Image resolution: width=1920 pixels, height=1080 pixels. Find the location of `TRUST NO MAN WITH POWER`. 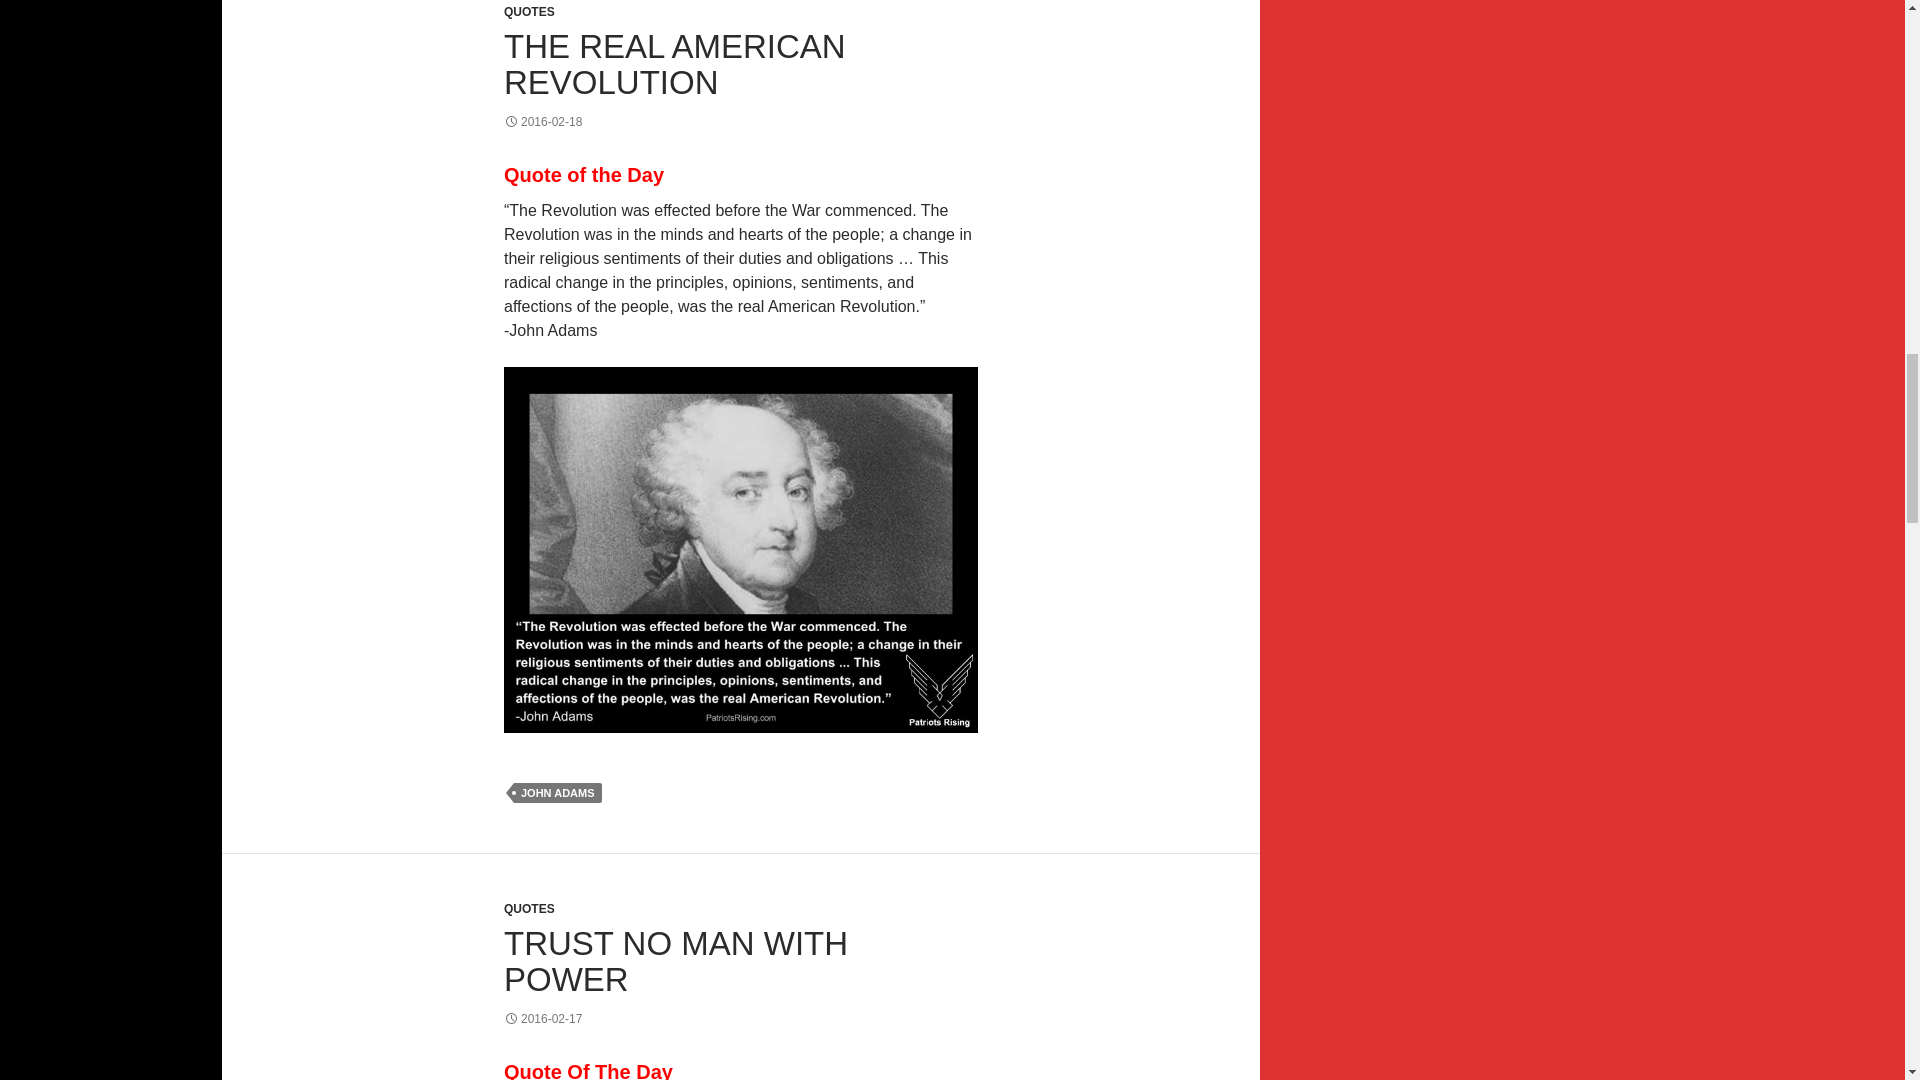

TRUST NO MAN WITH POWER is located at coordinates (676, 960).